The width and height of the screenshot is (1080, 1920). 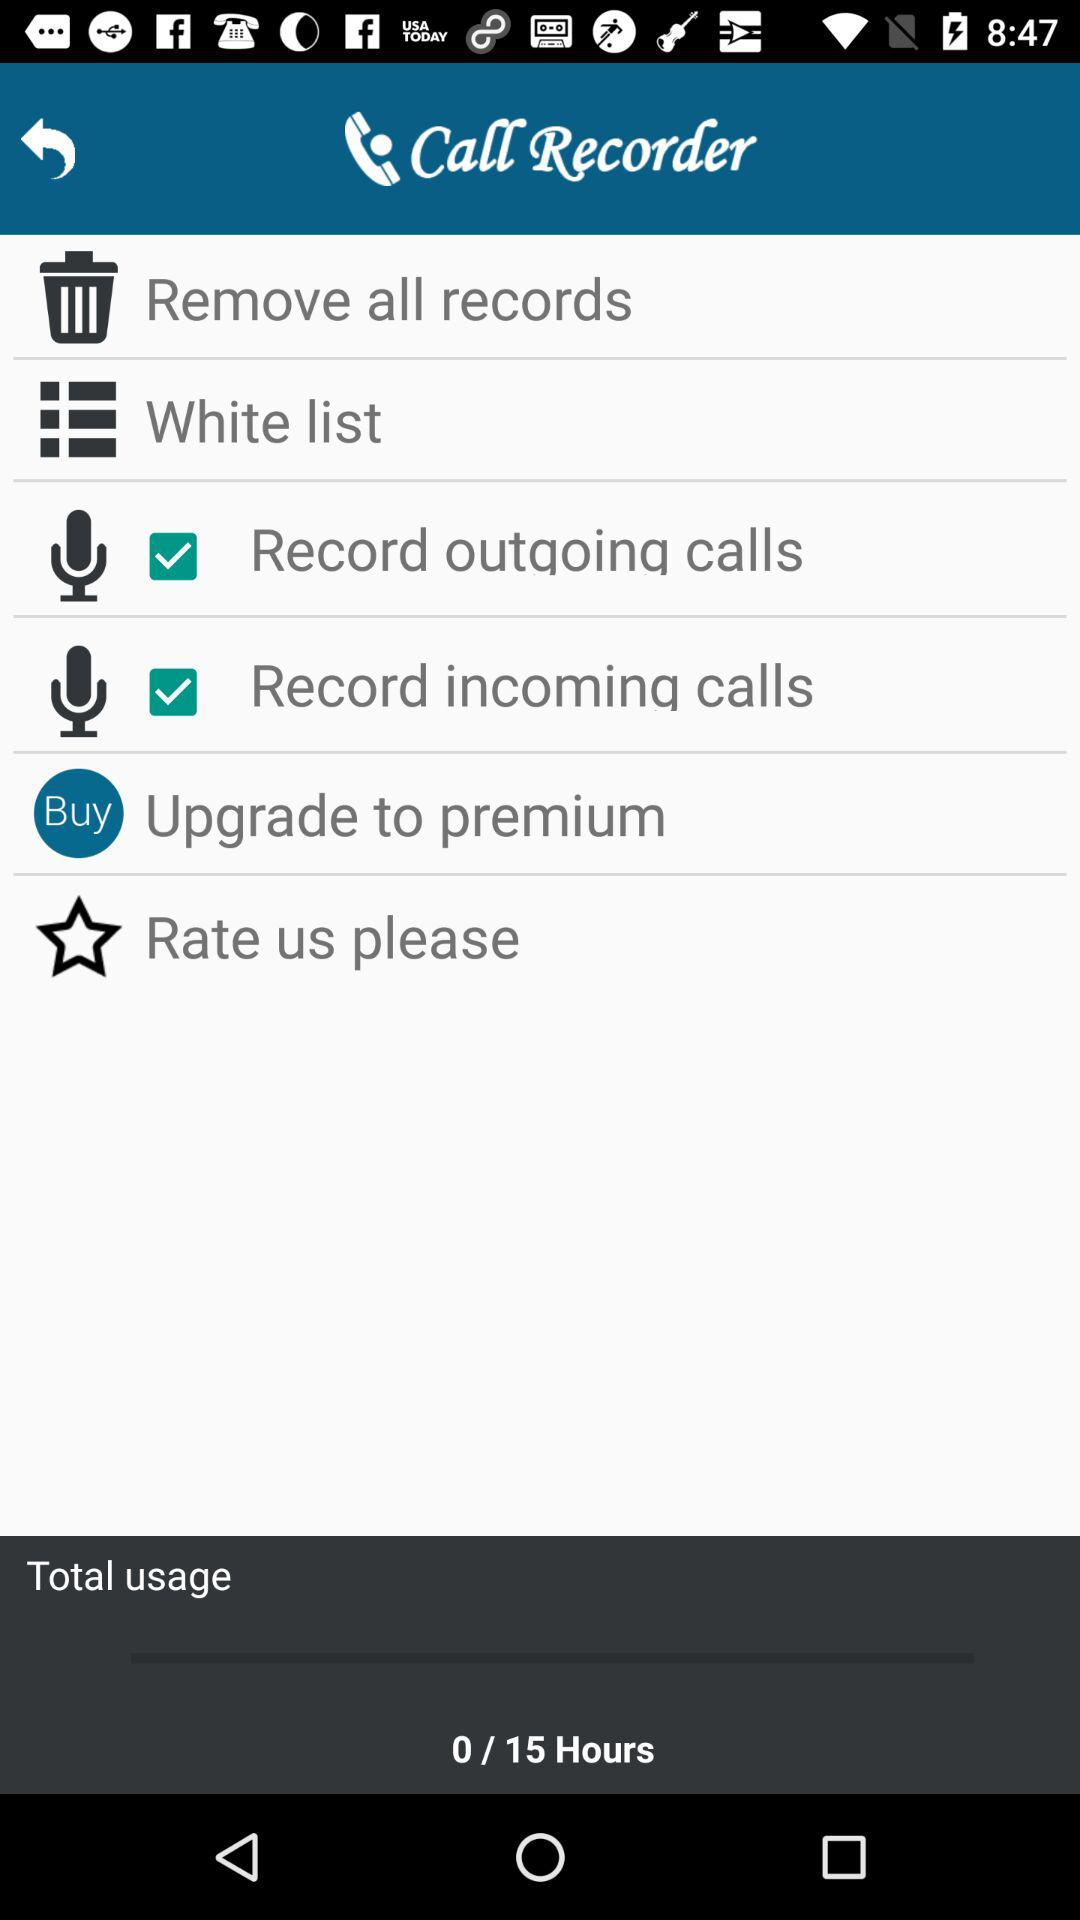 I want to click on delete records, so click(x=78, y=297).